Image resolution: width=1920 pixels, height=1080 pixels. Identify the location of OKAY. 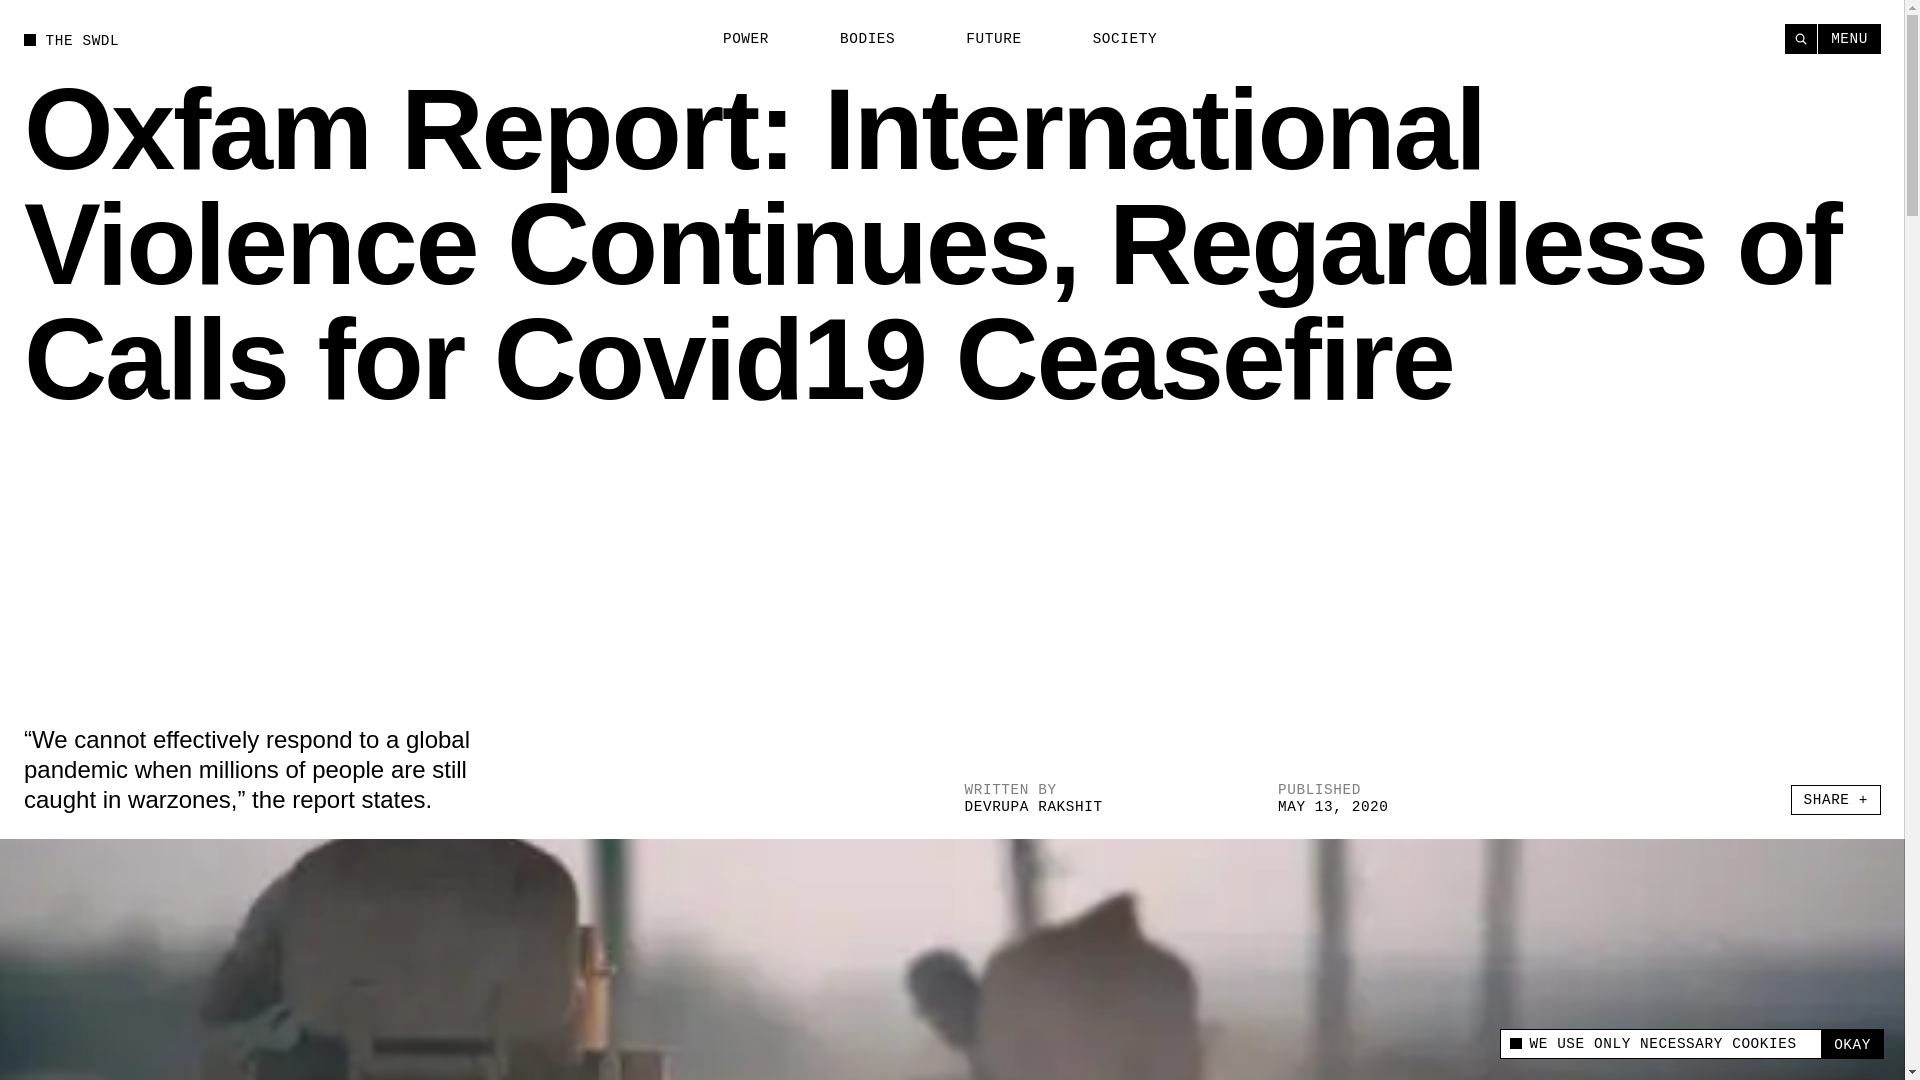
(1852, 1044).